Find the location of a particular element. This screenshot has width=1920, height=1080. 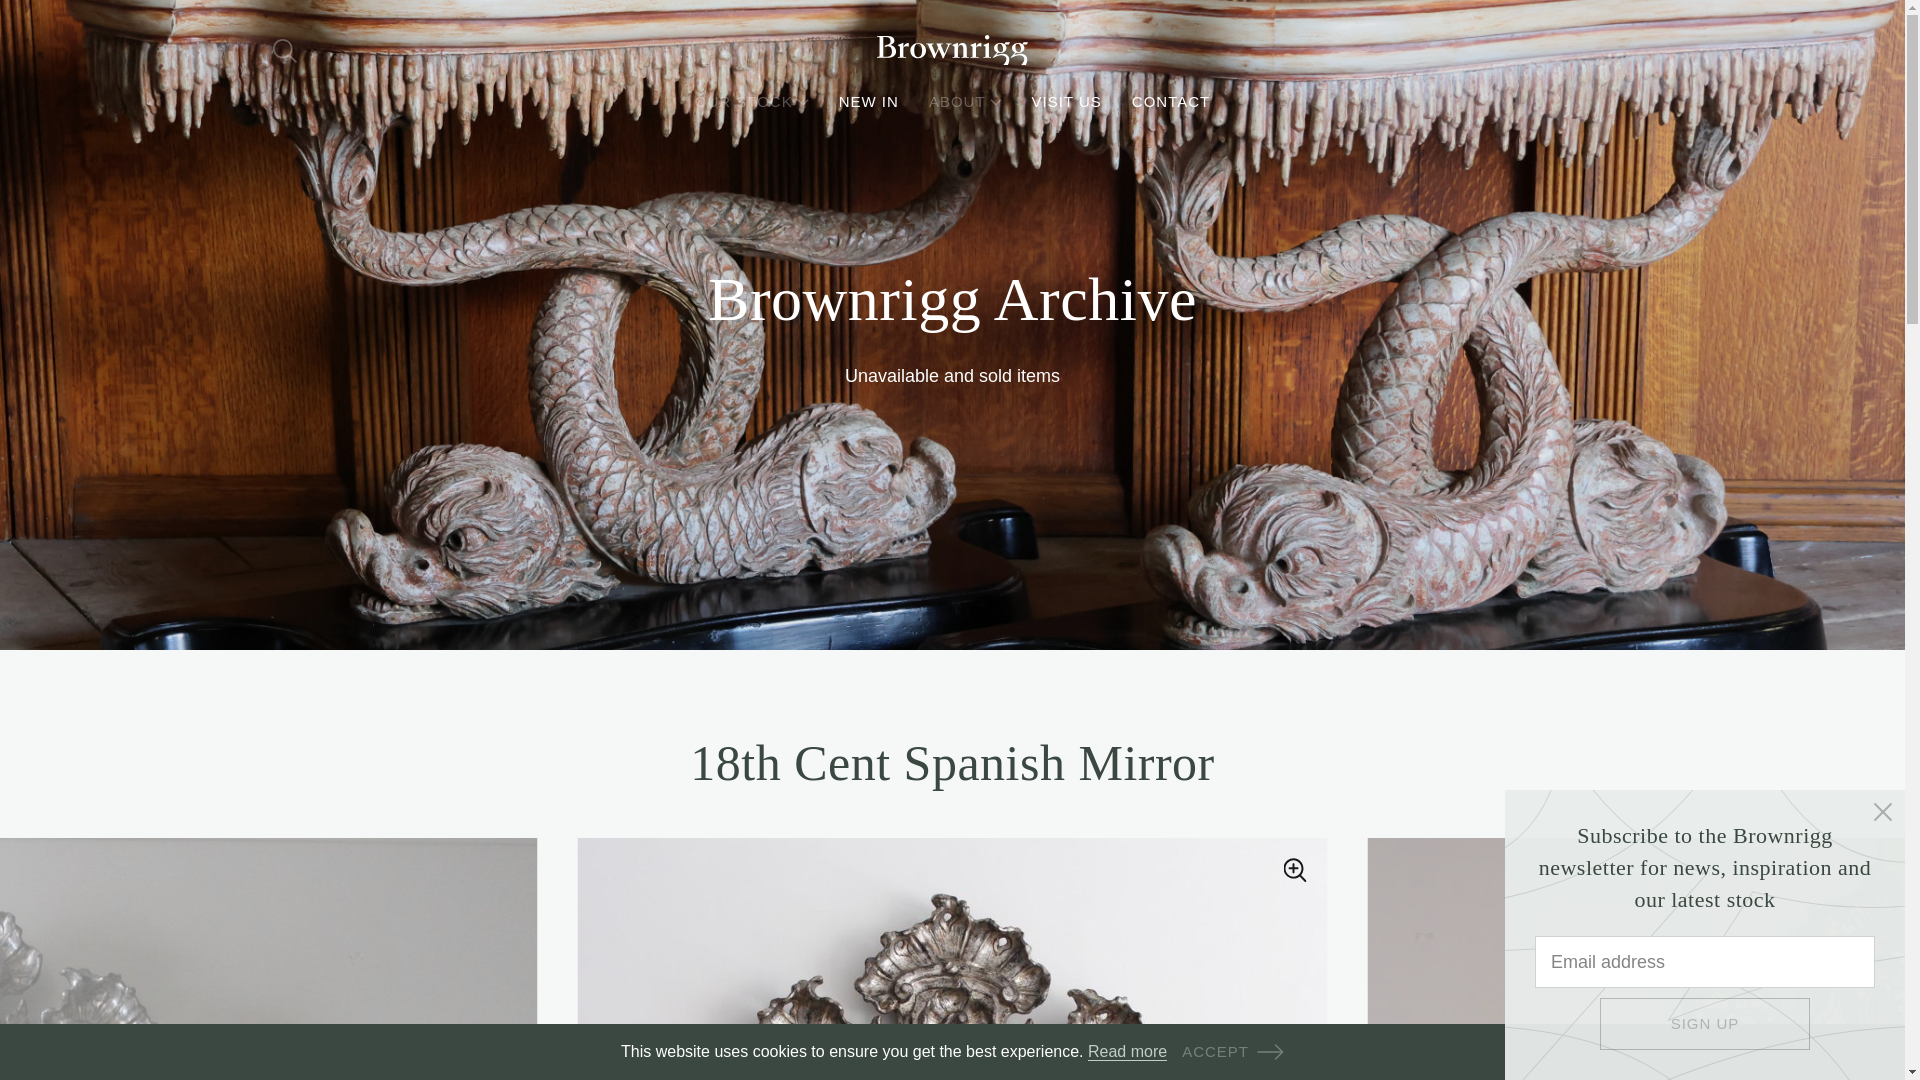

CONTACT is located at coordinates (1170, 102).